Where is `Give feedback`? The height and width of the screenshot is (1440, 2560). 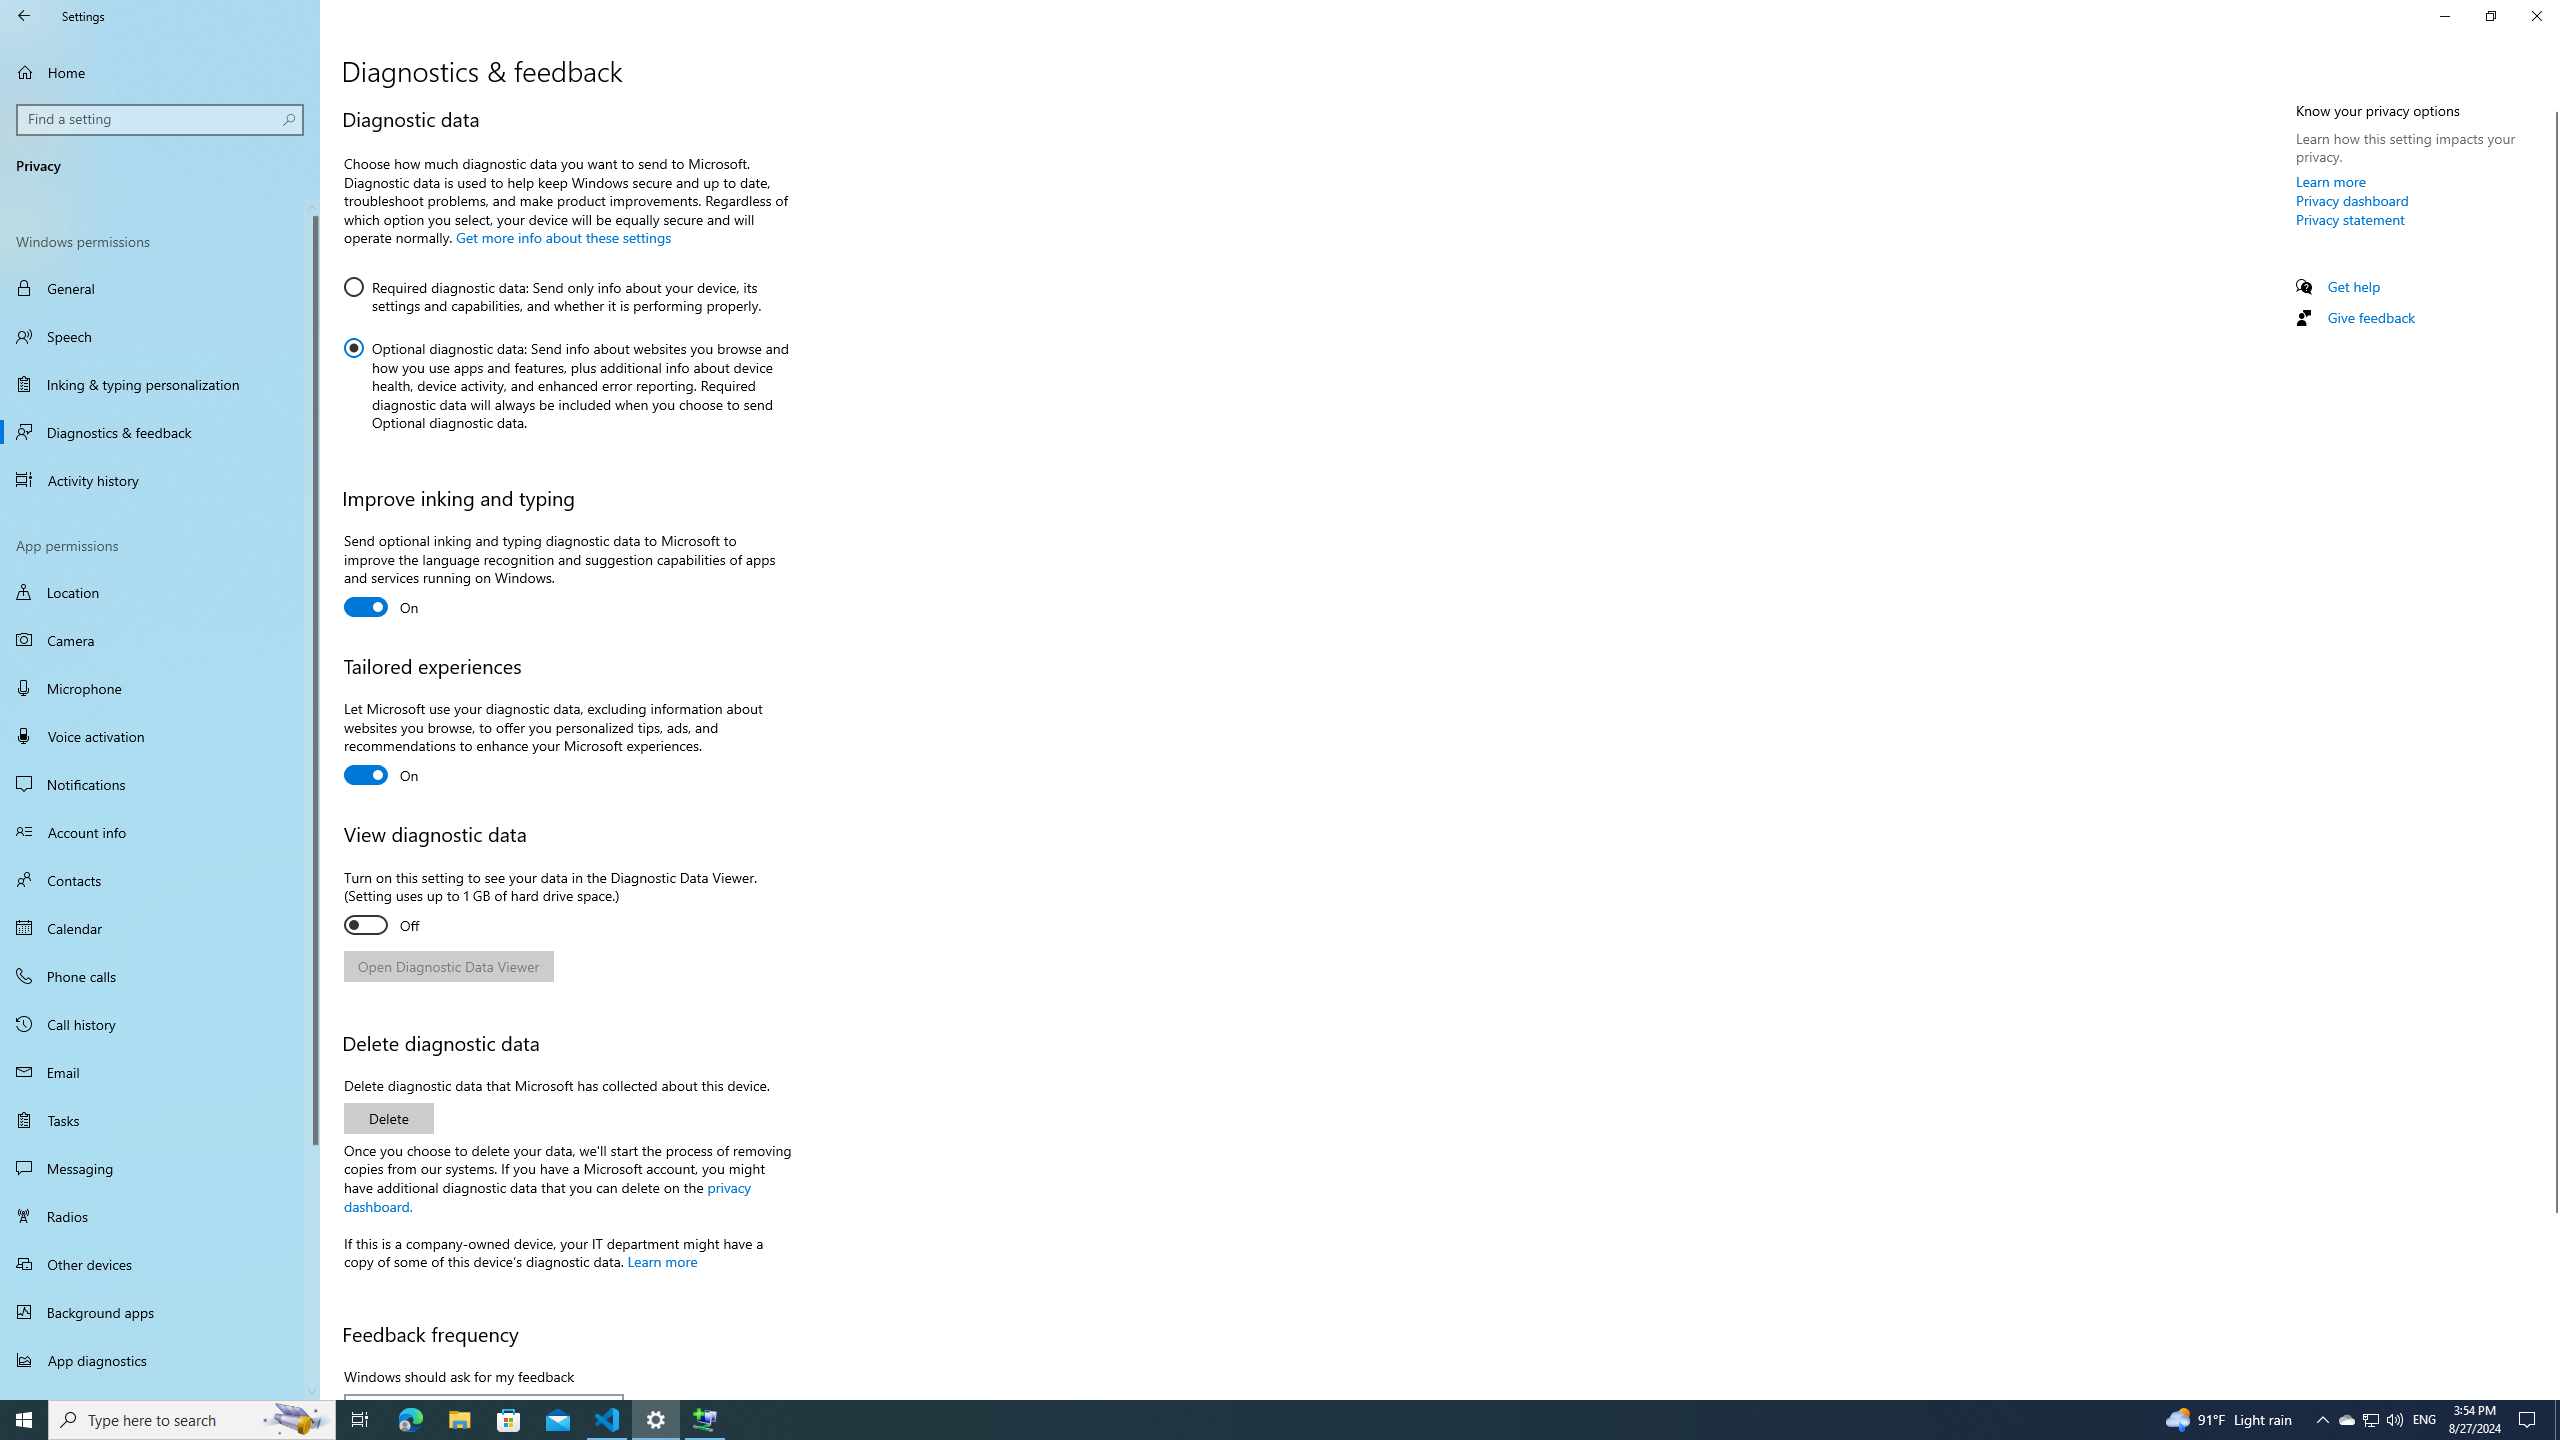
Give feedback is located at coordinates (2370, 317).